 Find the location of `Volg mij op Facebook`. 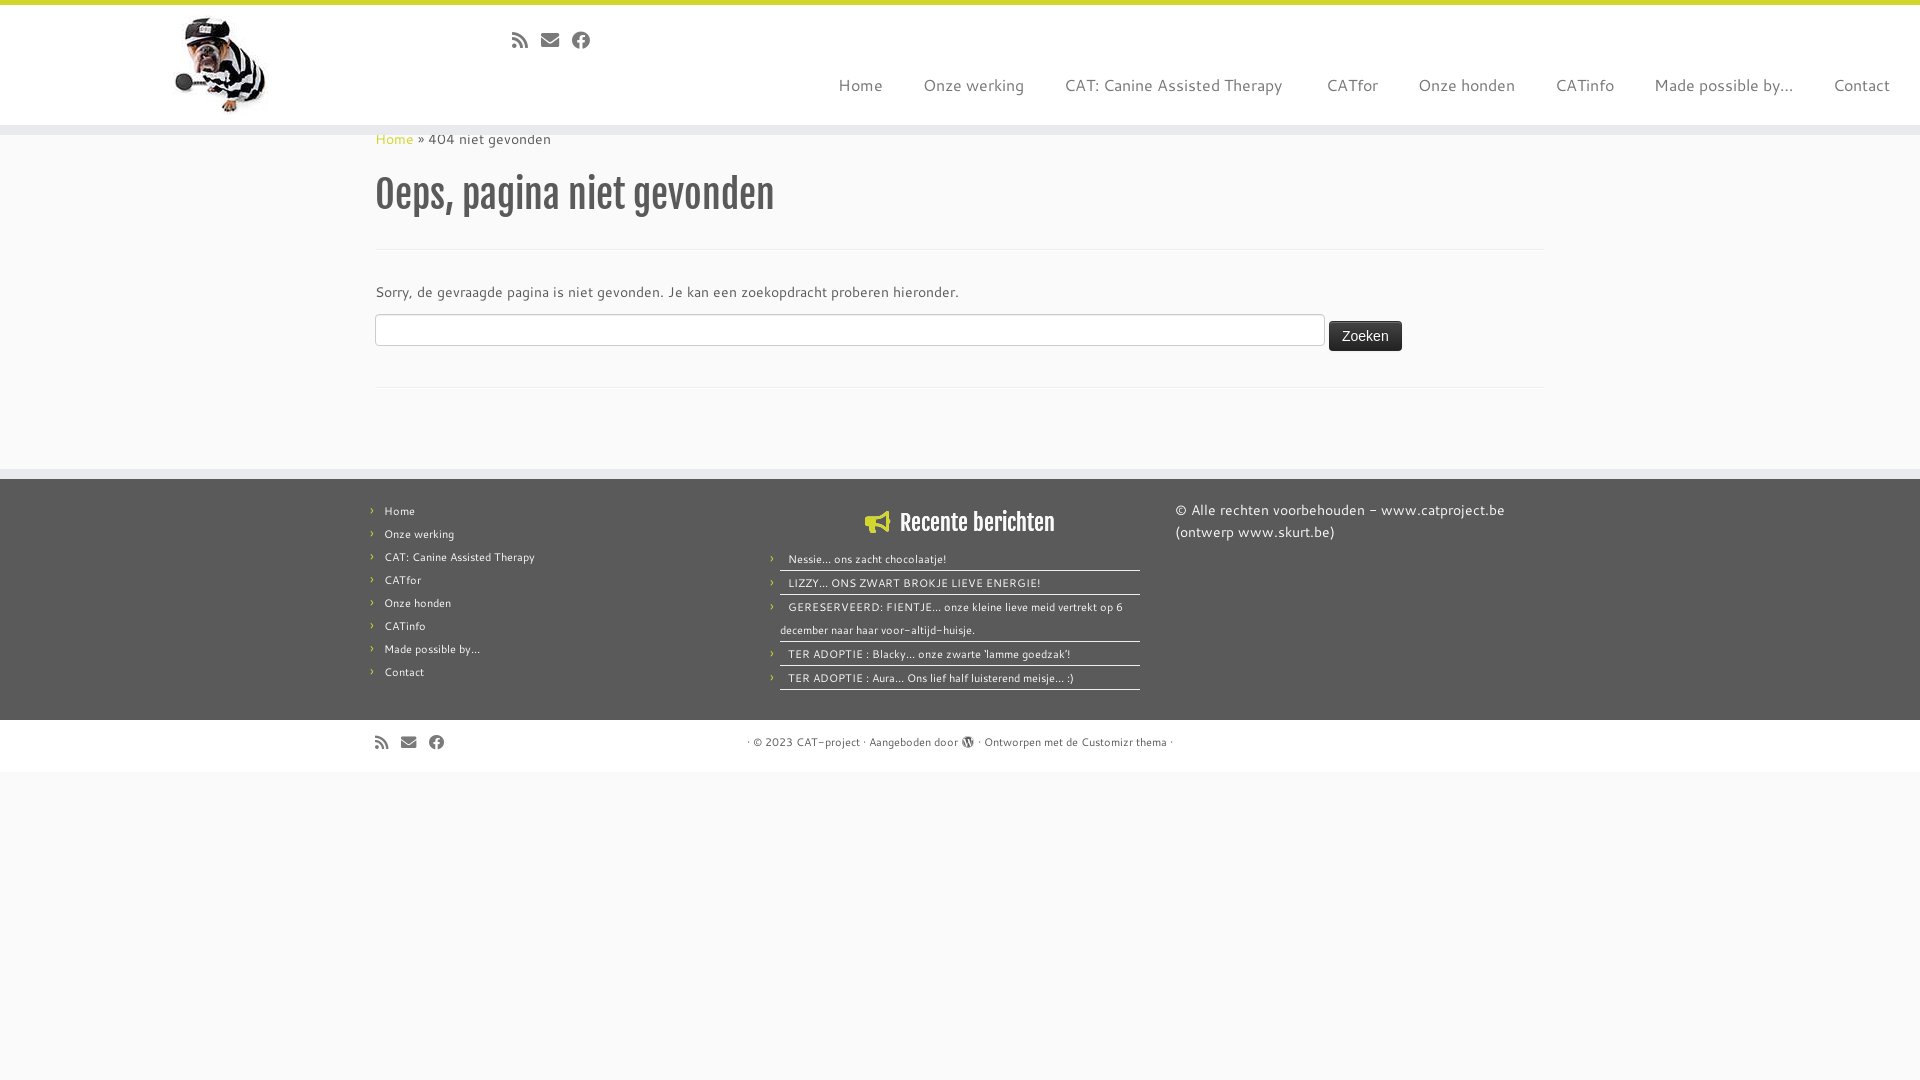

Volg mij op Facebook is located at coordinates (588, 40).